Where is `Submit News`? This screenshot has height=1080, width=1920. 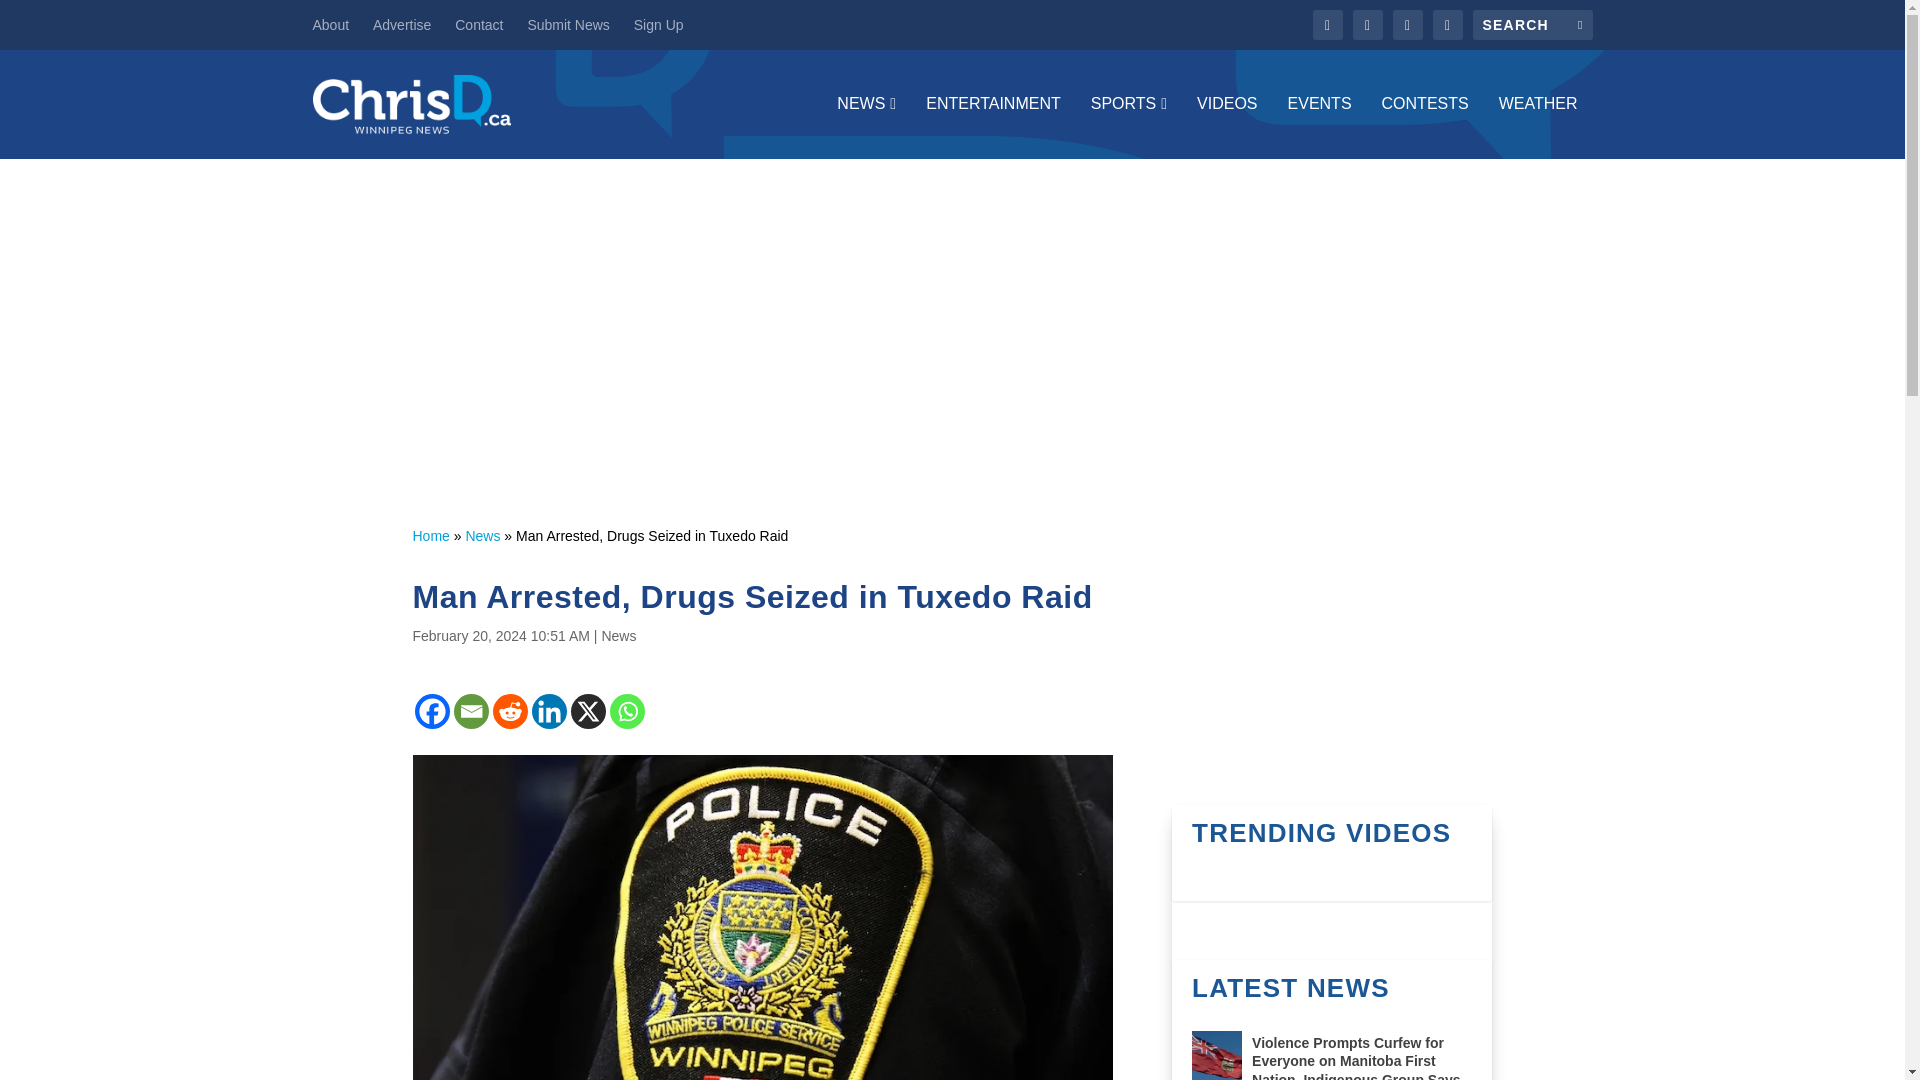
Submit News is located at coordinates (567, 24).